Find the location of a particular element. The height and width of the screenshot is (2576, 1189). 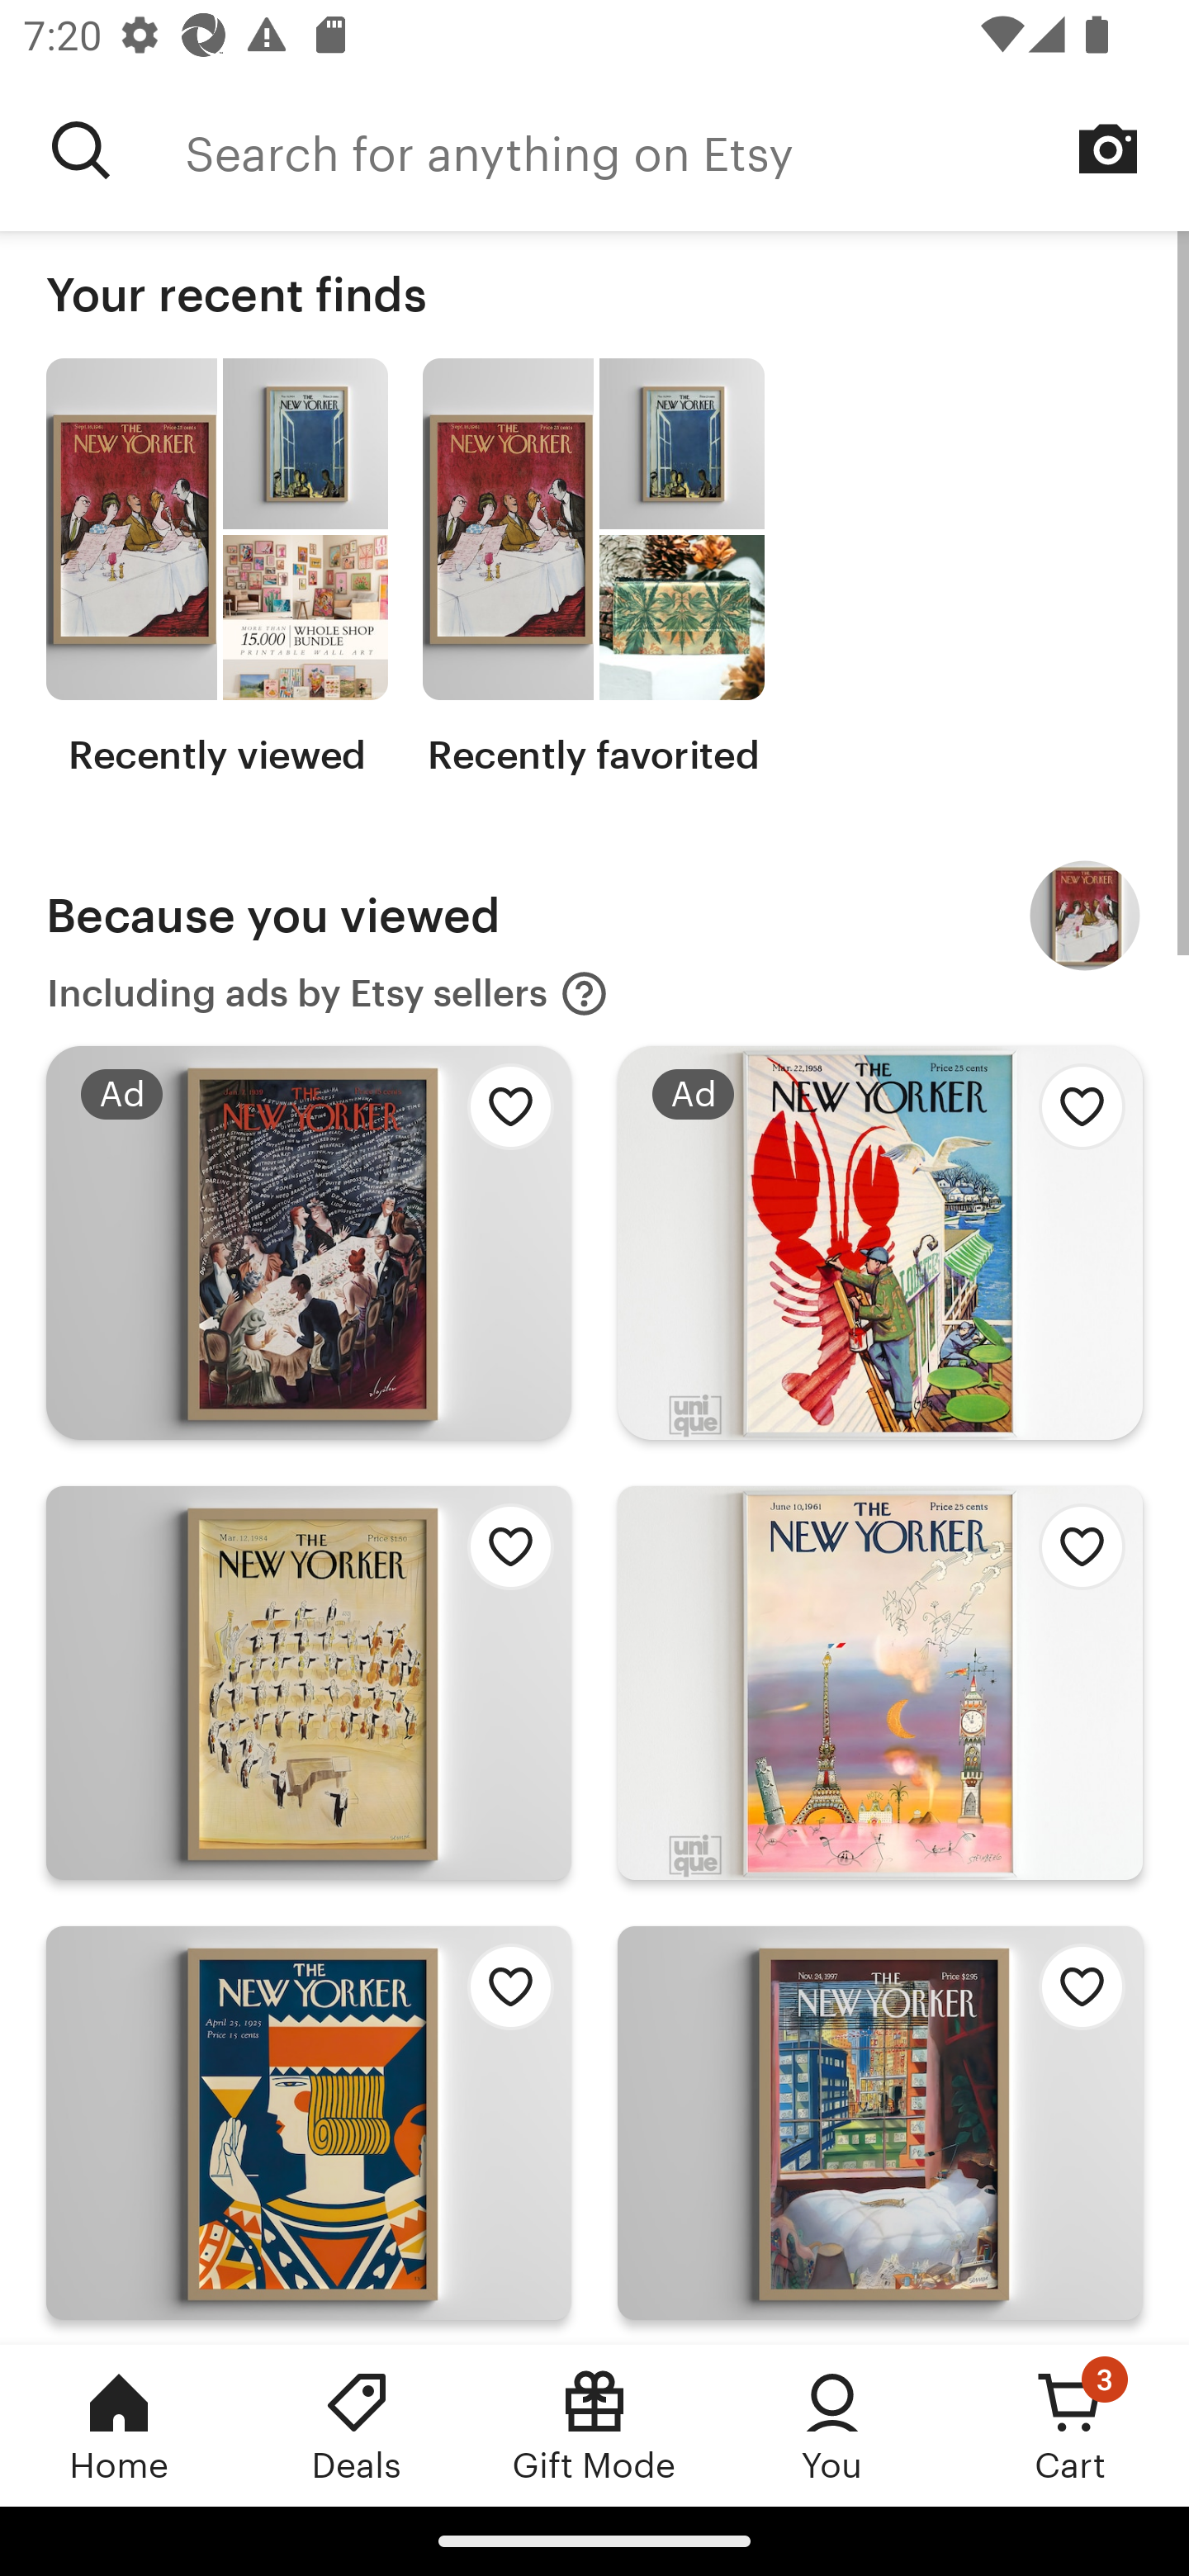

Search for anything on Etsy is located at coordinates (81, 150).